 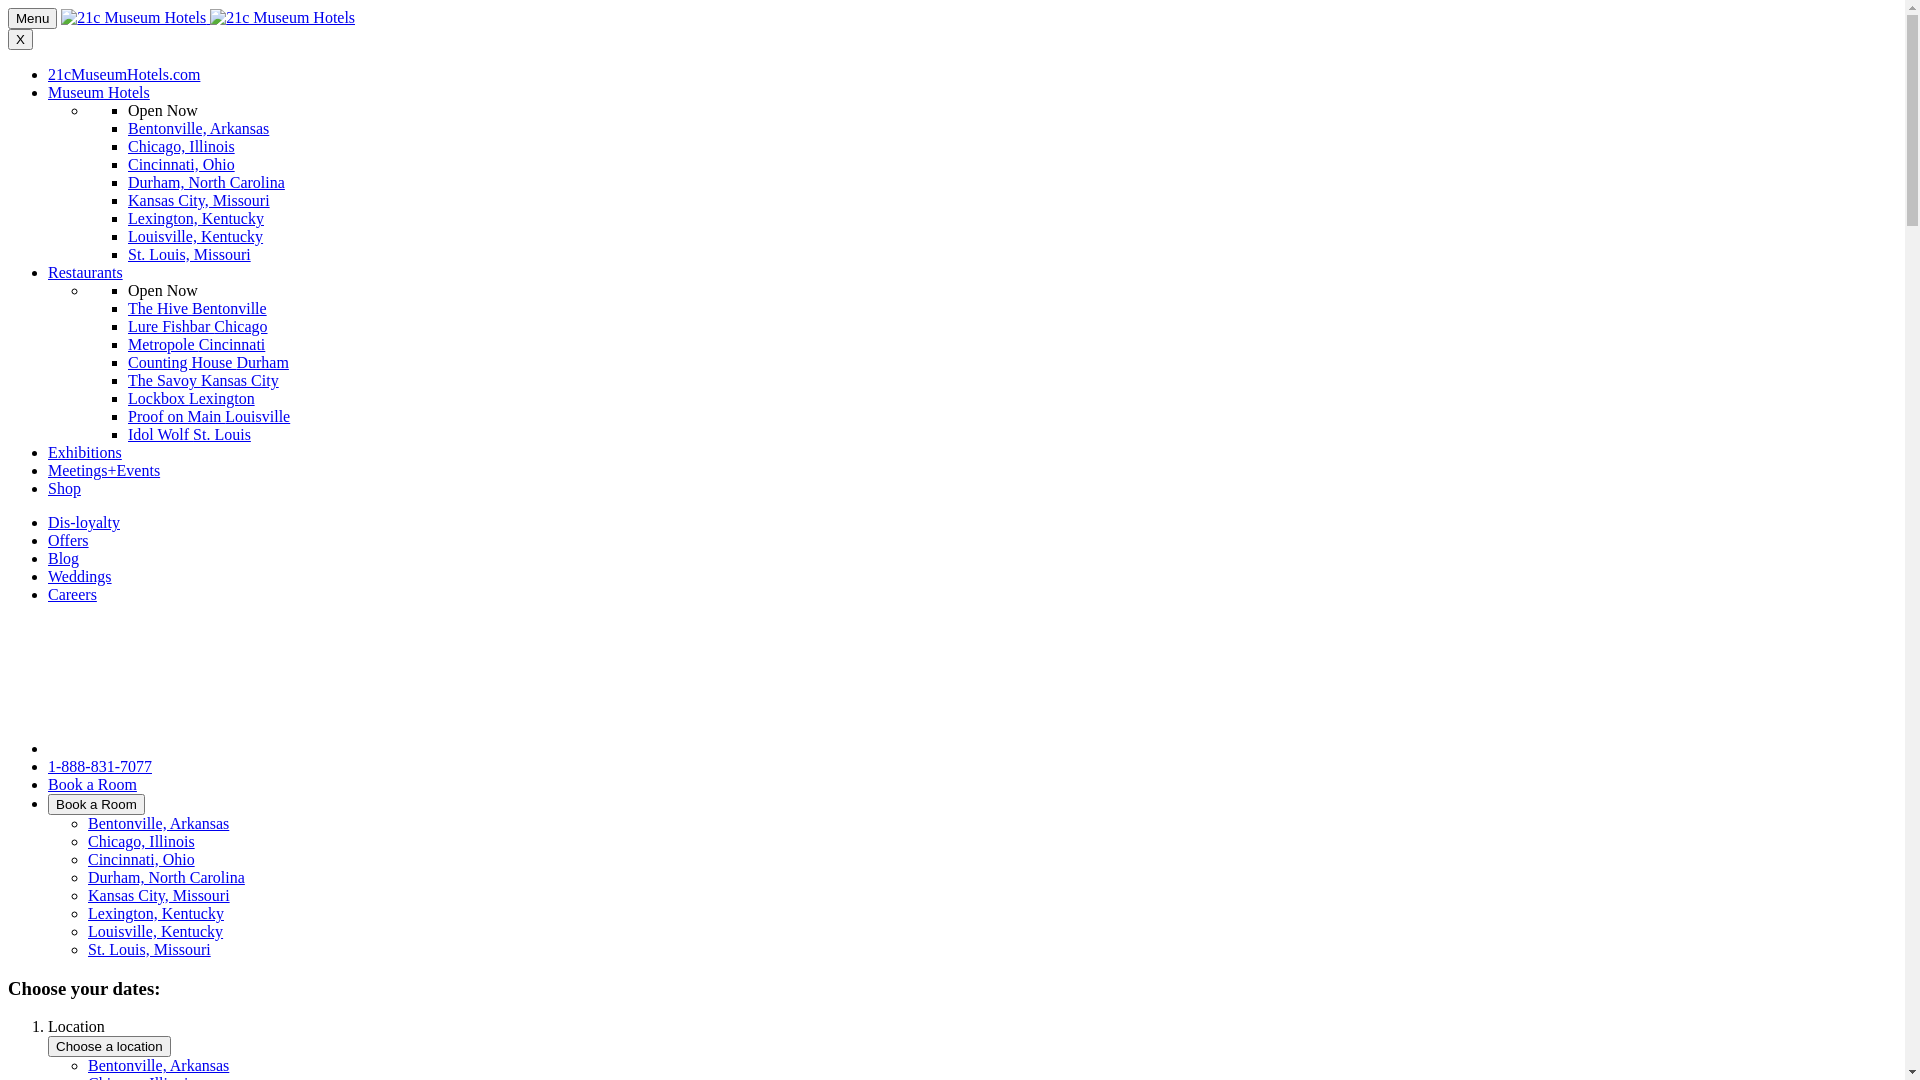 What do you see at coordinates (142, 860) in the screenshot?
I see `Cincinnati, Ohio` at bounding box center [142, 860].